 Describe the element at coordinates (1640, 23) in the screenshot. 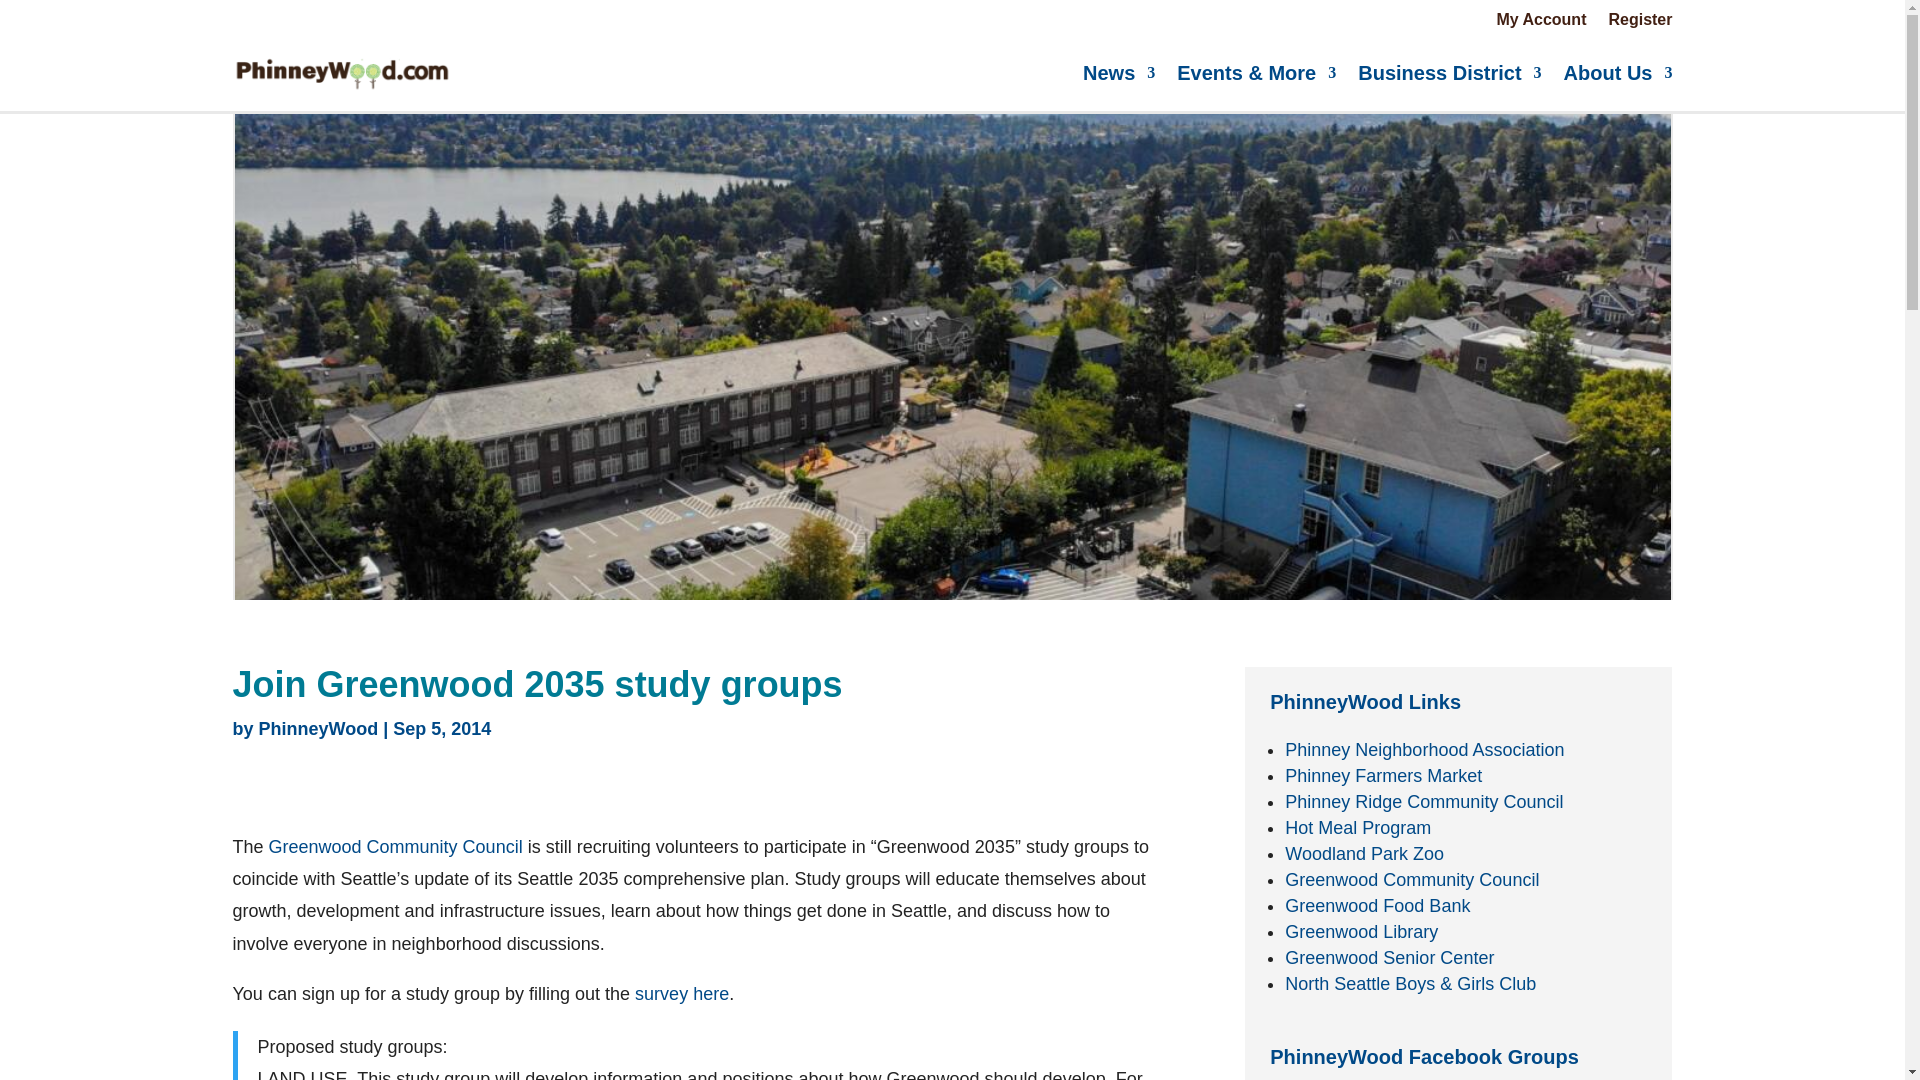

I see `Register` at that location.